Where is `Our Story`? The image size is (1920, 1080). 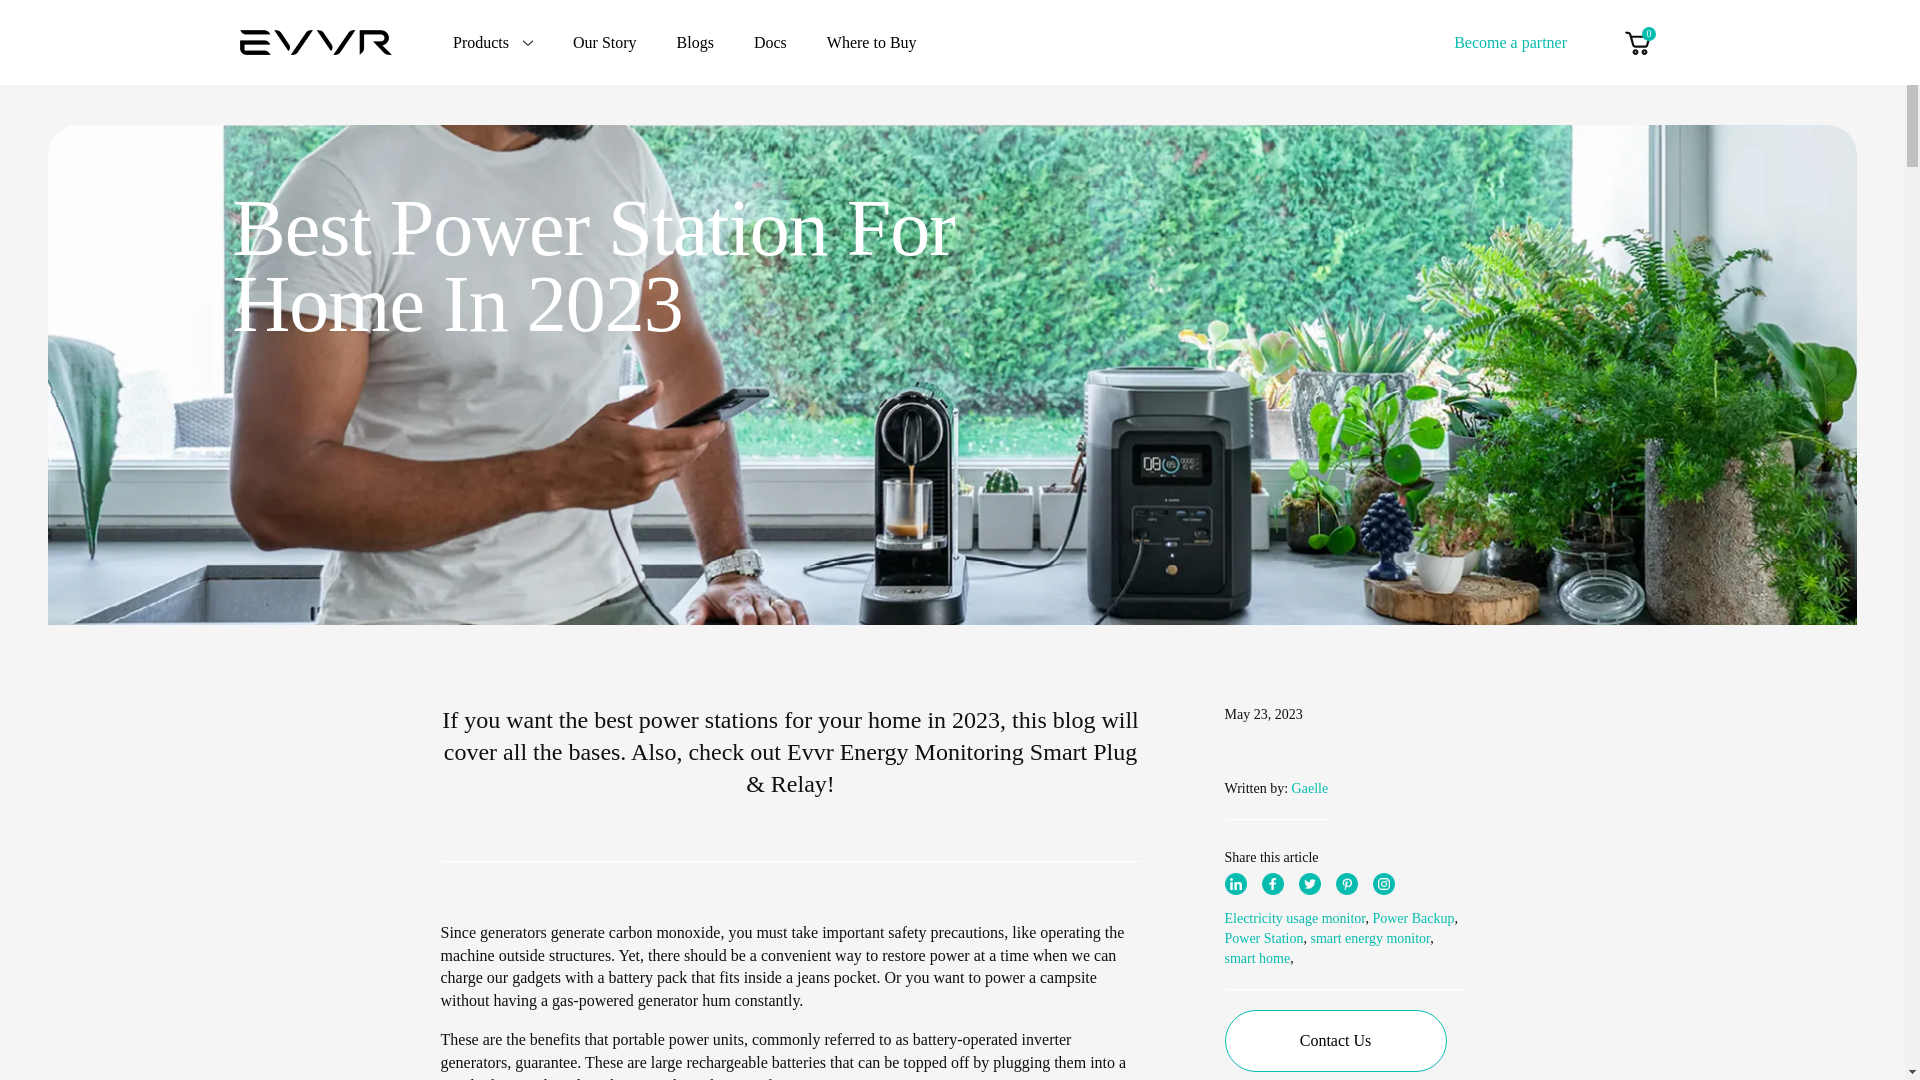 Our Story is located at coordinates (604, 42).